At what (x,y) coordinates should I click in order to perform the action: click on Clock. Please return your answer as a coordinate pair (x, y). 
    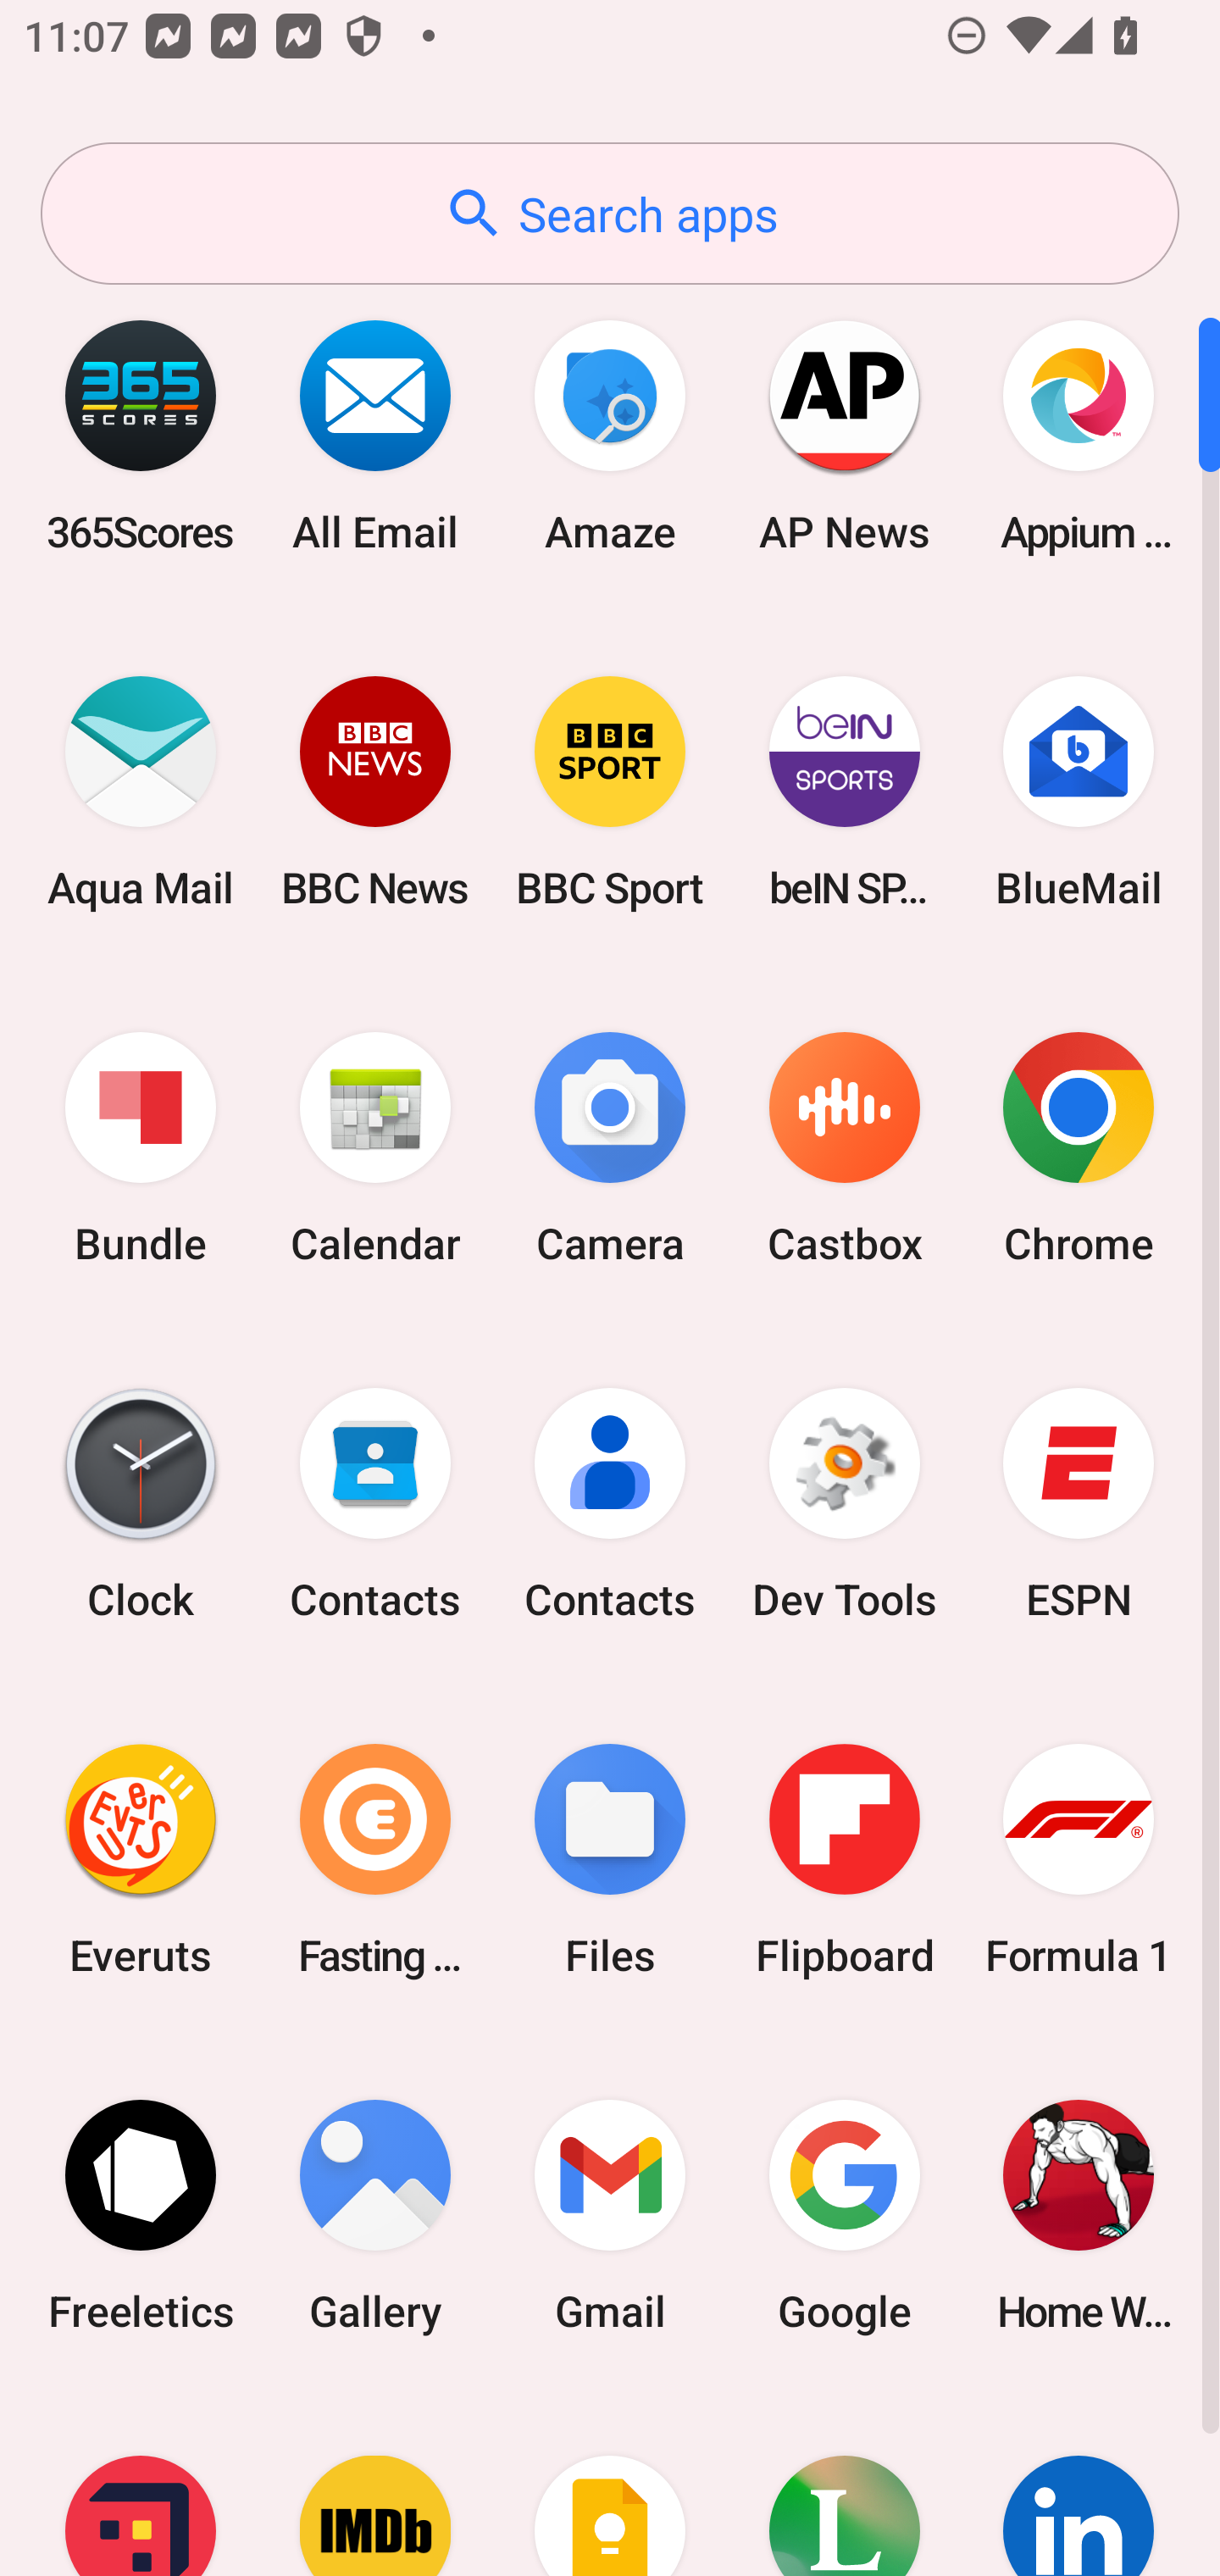
    Looking at the image, I should click on (141, 1504).